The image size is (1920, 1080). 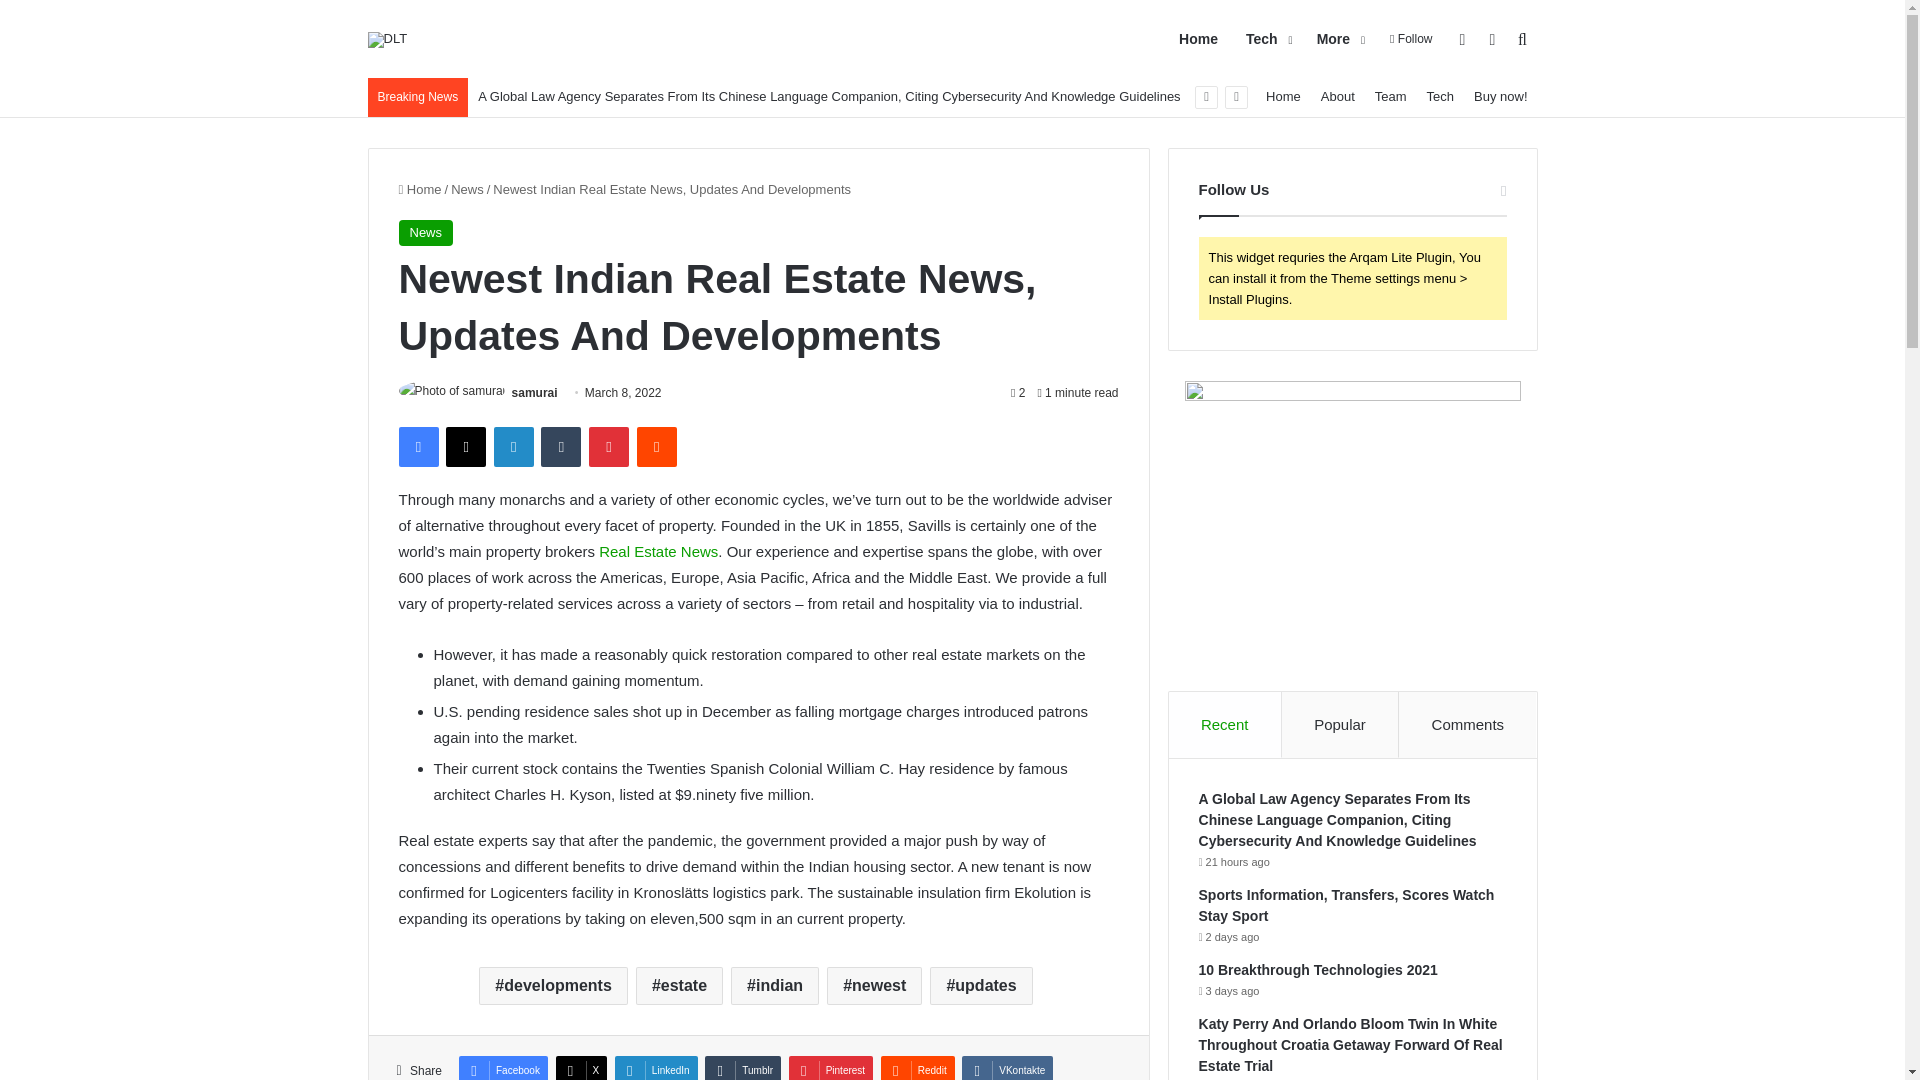 What do you see at coordinates (1500, 96) in the screenshot?
I see `Buy now!` at bounding box center [1500, 96].